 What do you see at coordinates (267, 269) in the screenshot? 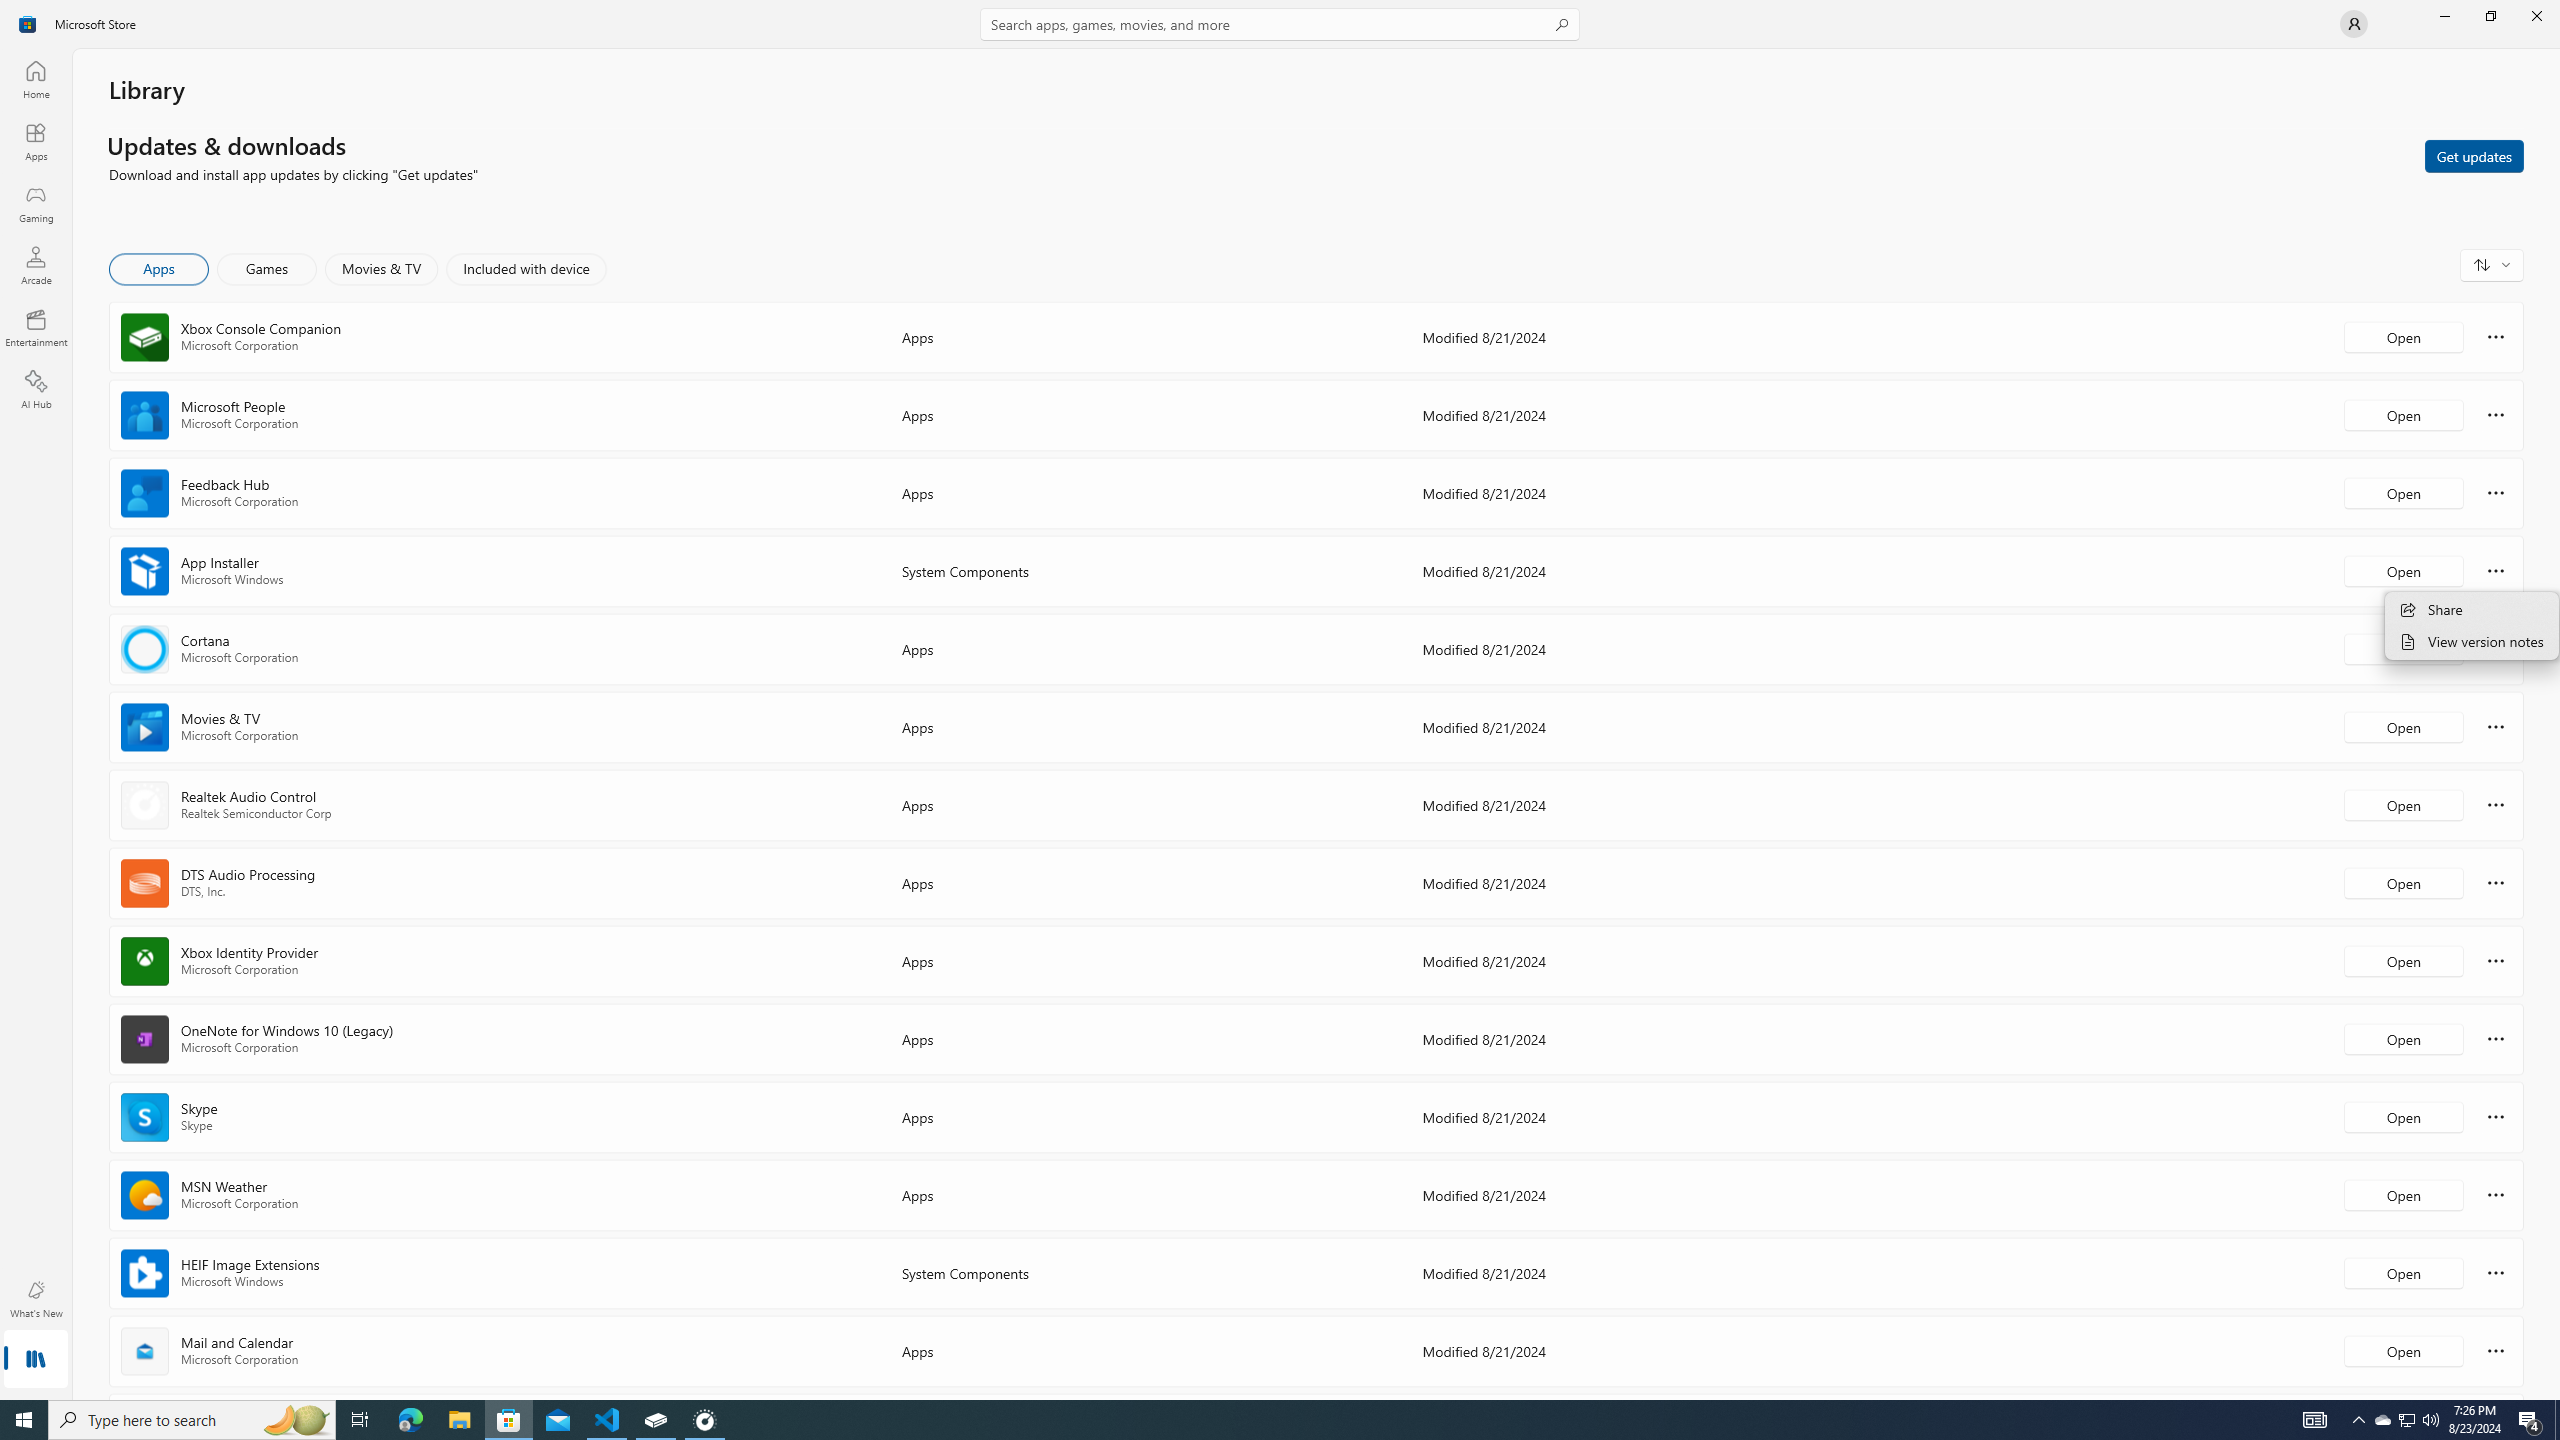
I see `Games` at bounding box center [267, 269].